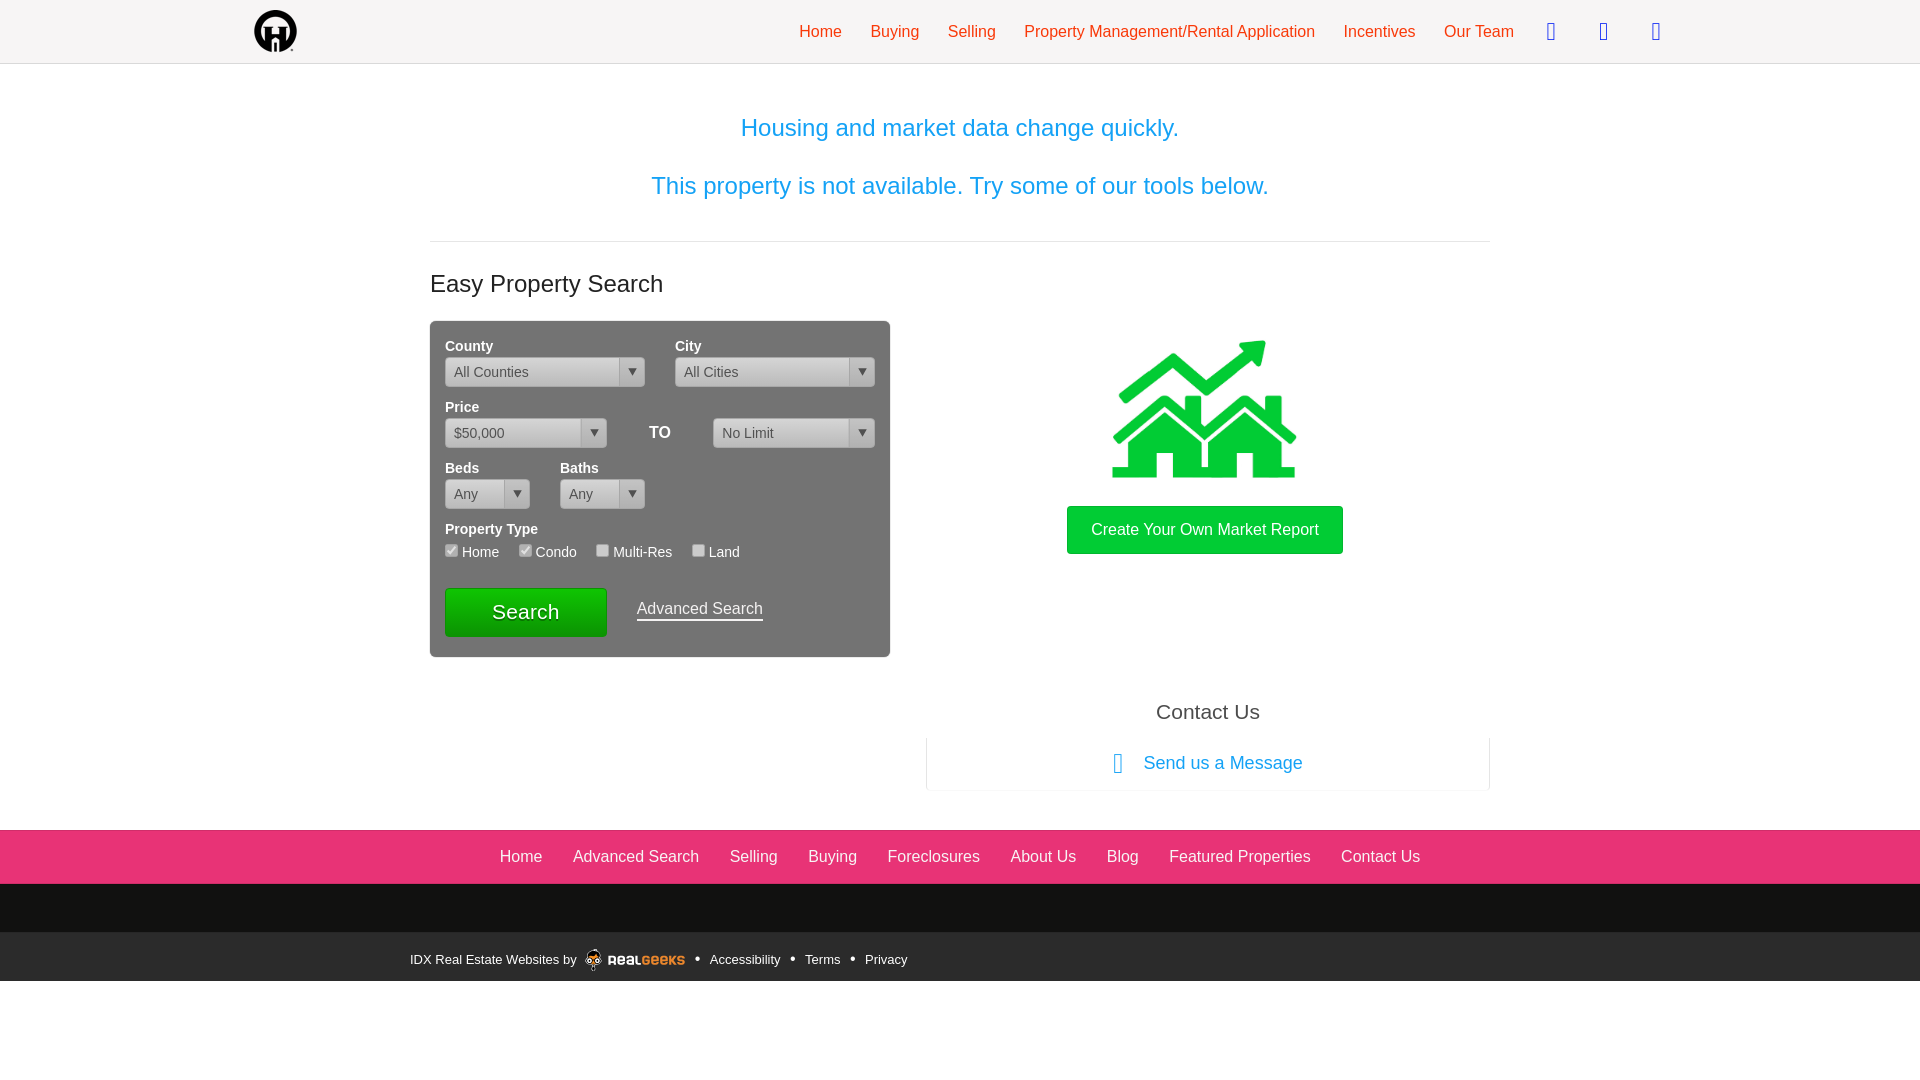 This screenshot has width=1920, height=1080. Describe the element at coordinates (547, 955) in the screenshot. I see `IDX Real Estate Websites by` at that location.